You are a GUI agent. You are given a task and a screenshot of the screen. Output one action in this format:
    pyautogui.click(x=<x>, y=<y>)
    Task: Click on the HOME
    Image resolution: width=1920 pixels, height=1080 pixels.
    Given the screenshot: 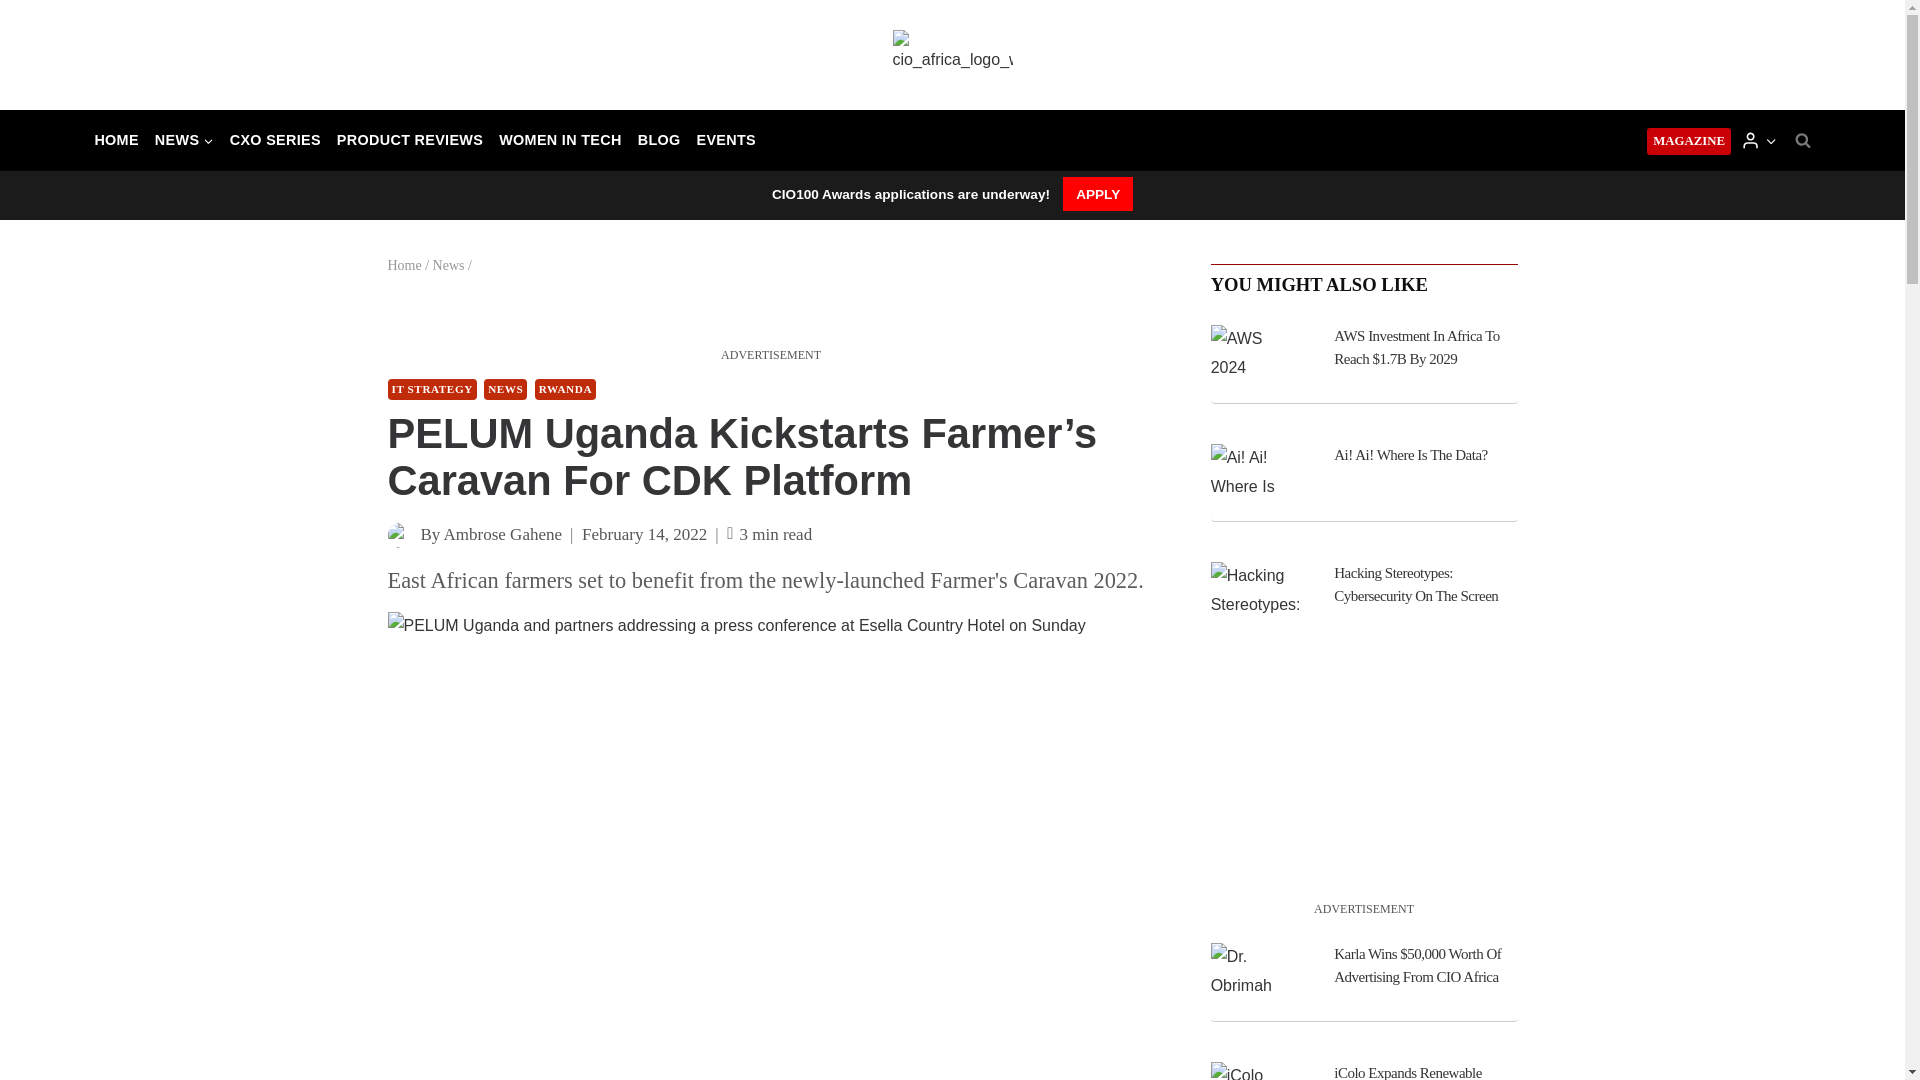 What is the action you would take?
    pyautogui.click(x=116, y=140)
    